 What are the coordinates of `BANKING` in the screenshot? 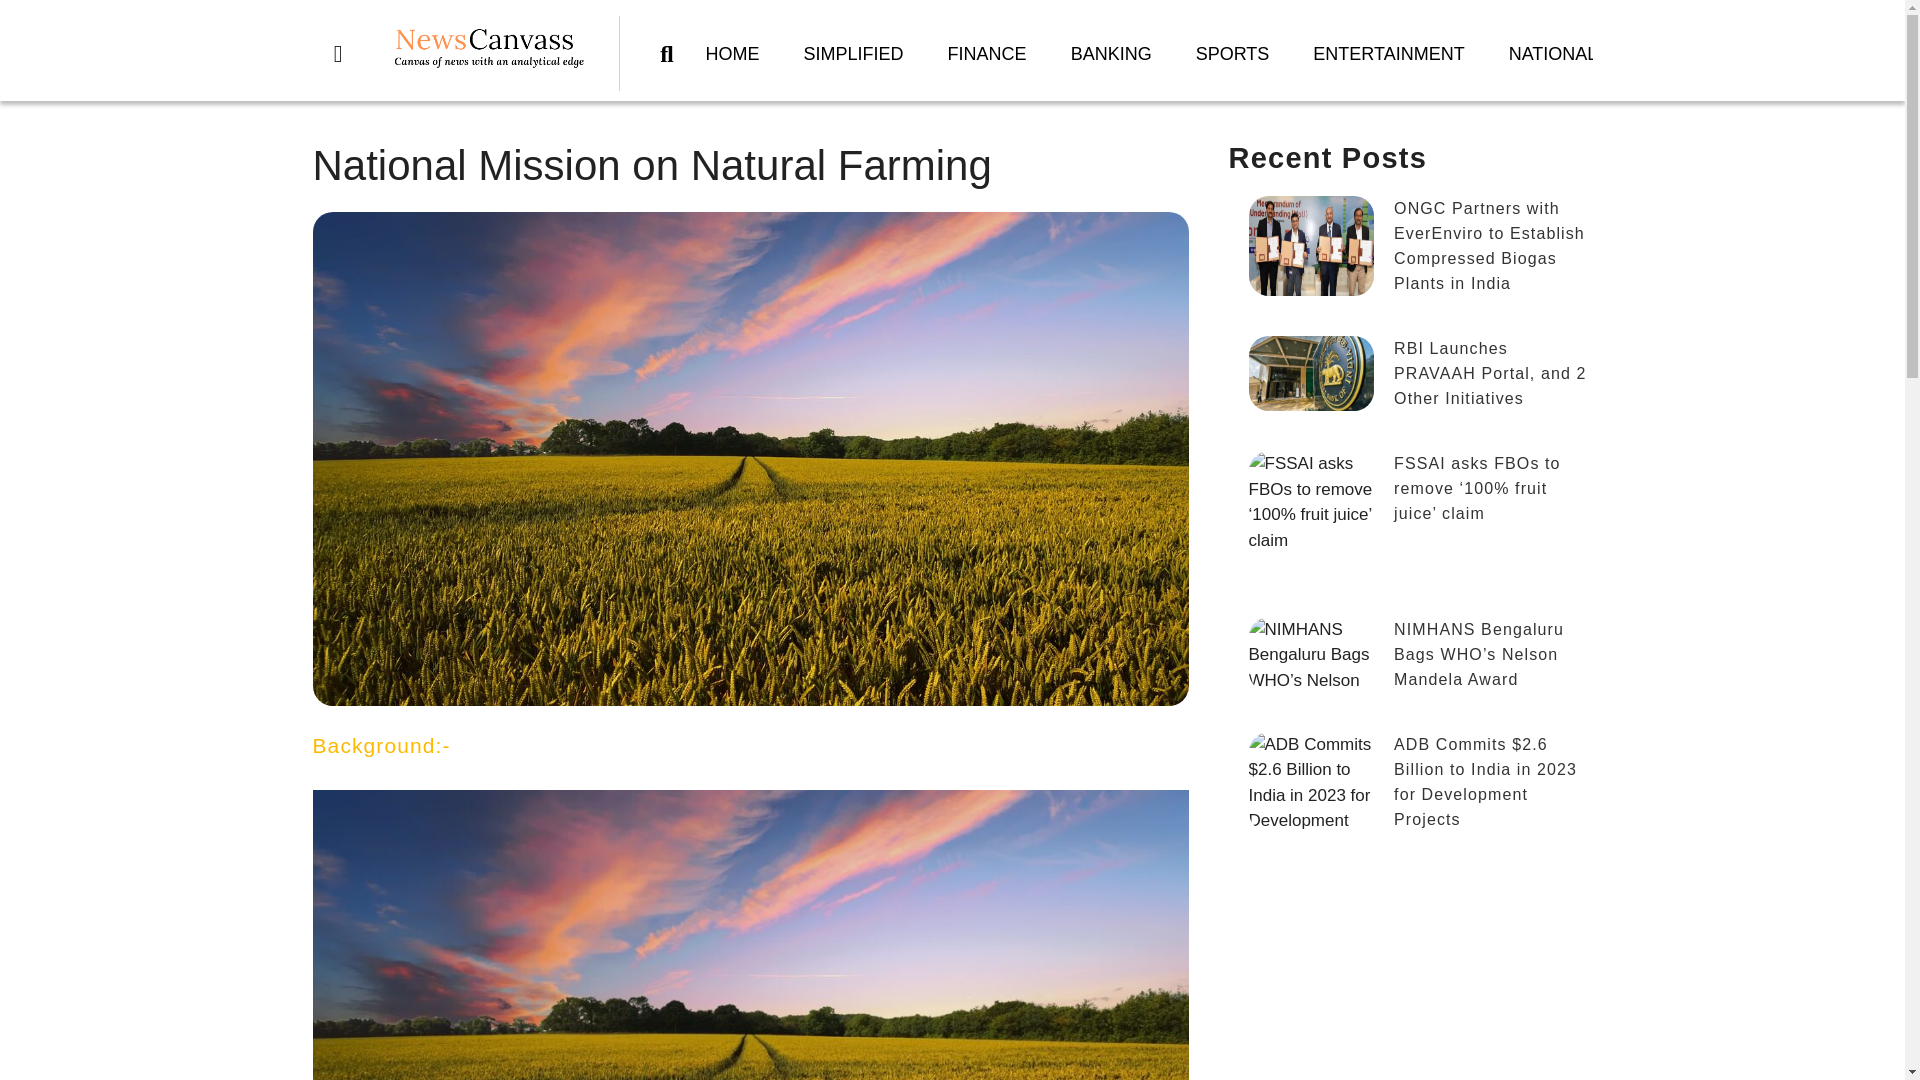 It's located at (1110, 54).